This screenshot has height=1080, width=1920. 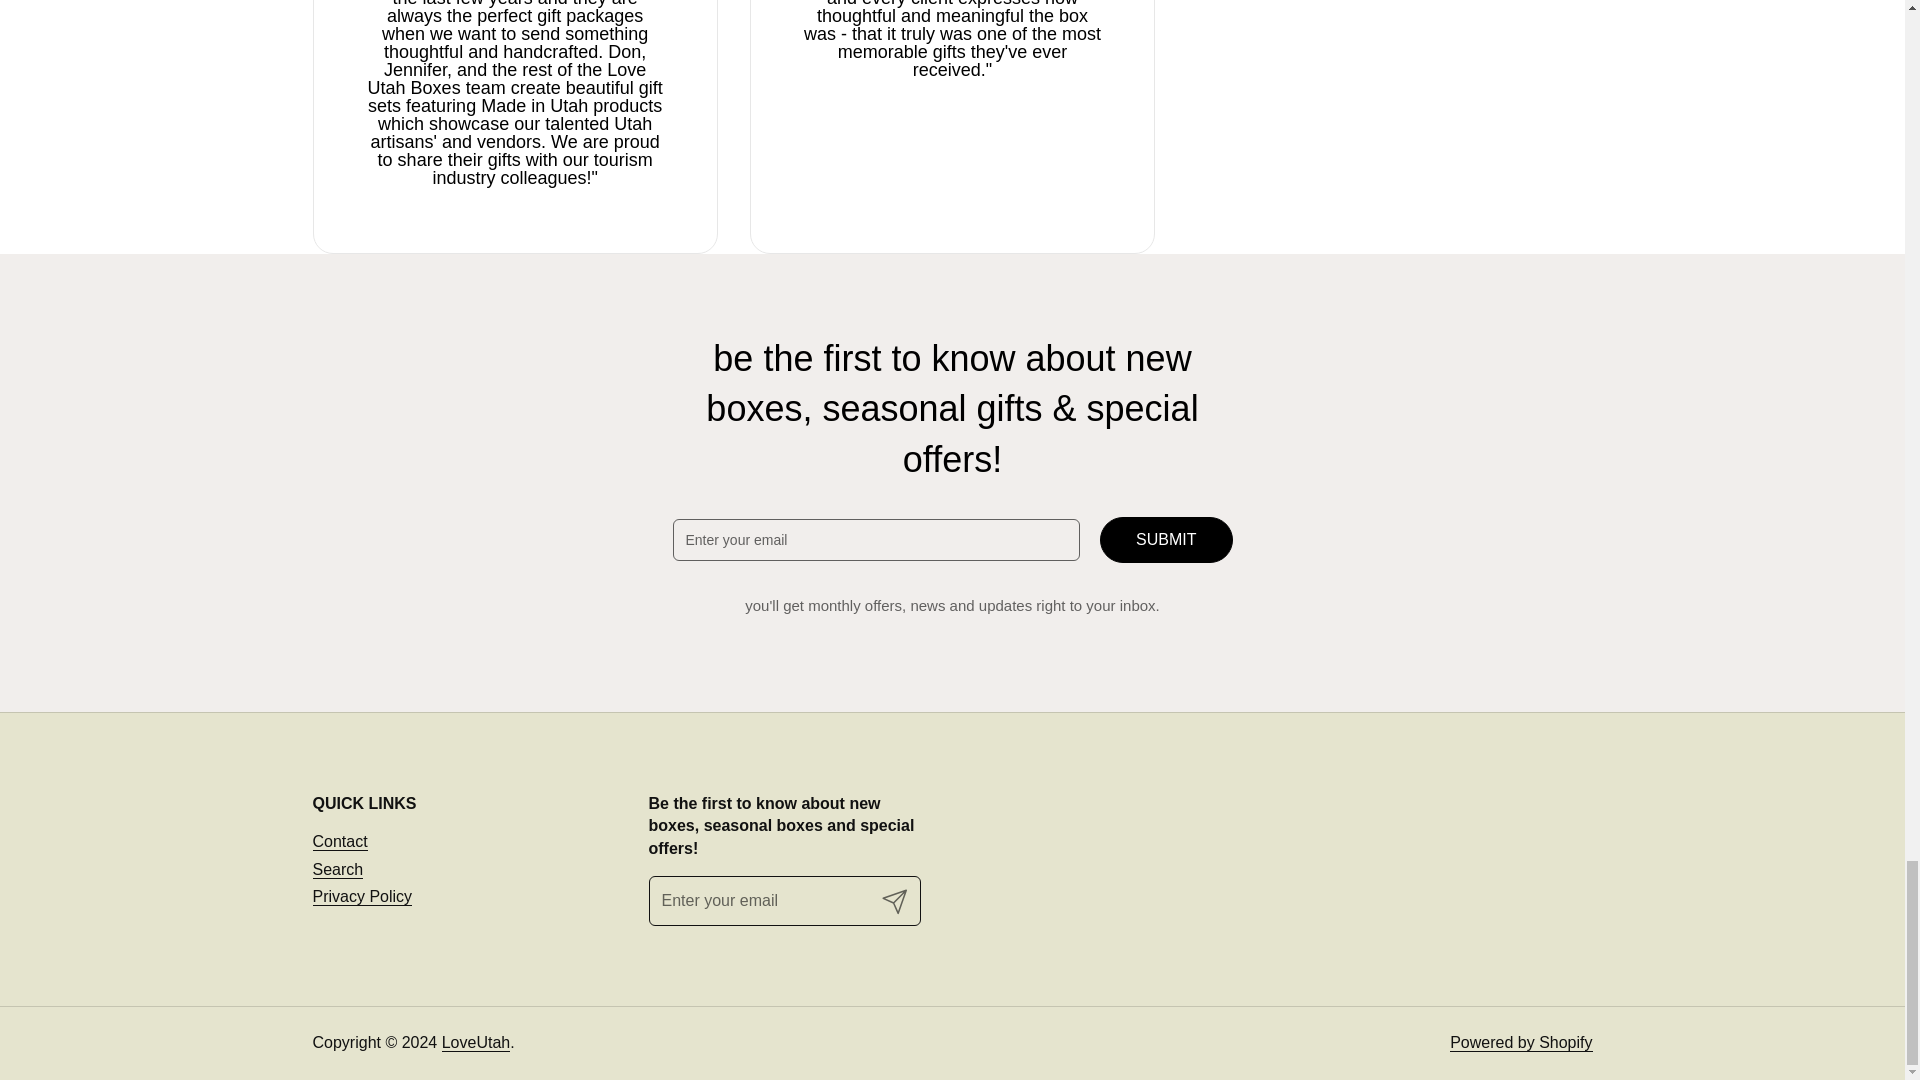 I want to click on Search, so click(x=336, y=870).